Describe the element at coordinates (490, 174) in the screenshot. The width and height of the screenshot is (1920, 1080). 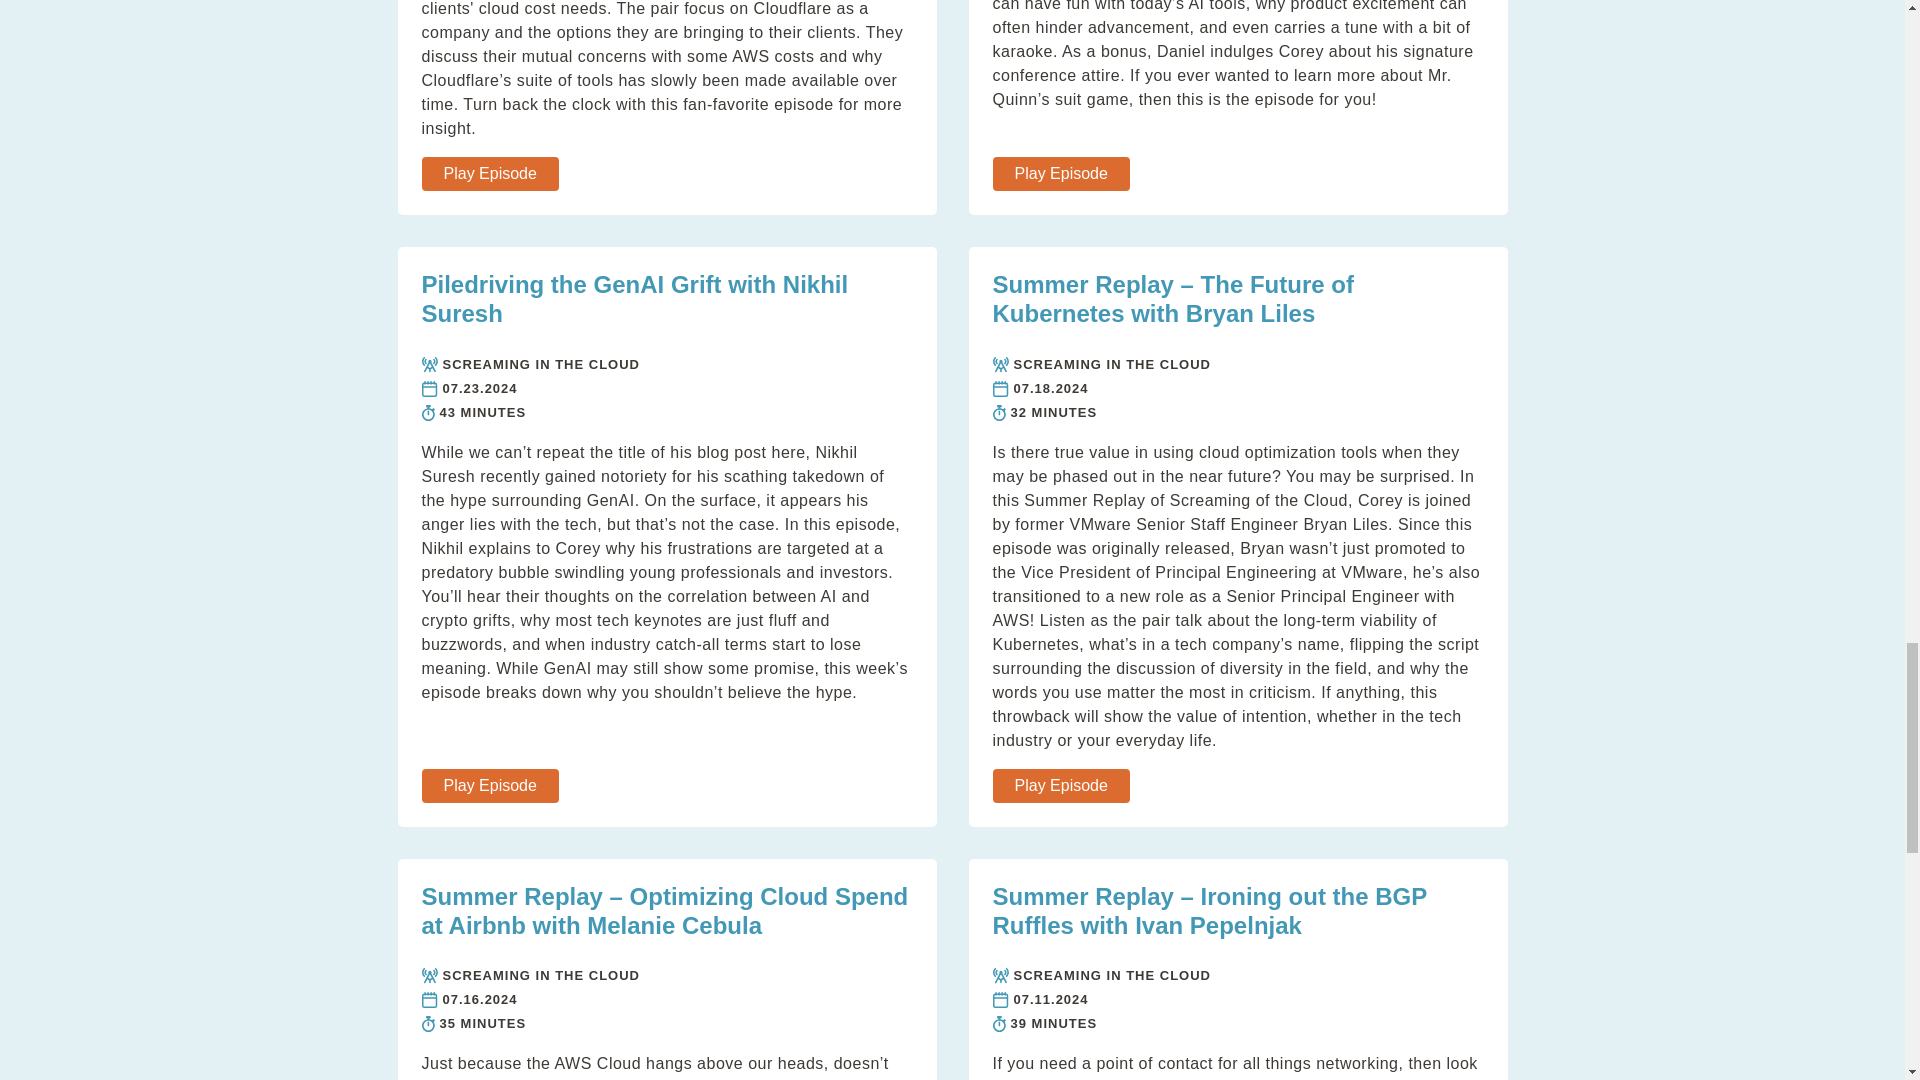
I see `Play Episode` at that location.